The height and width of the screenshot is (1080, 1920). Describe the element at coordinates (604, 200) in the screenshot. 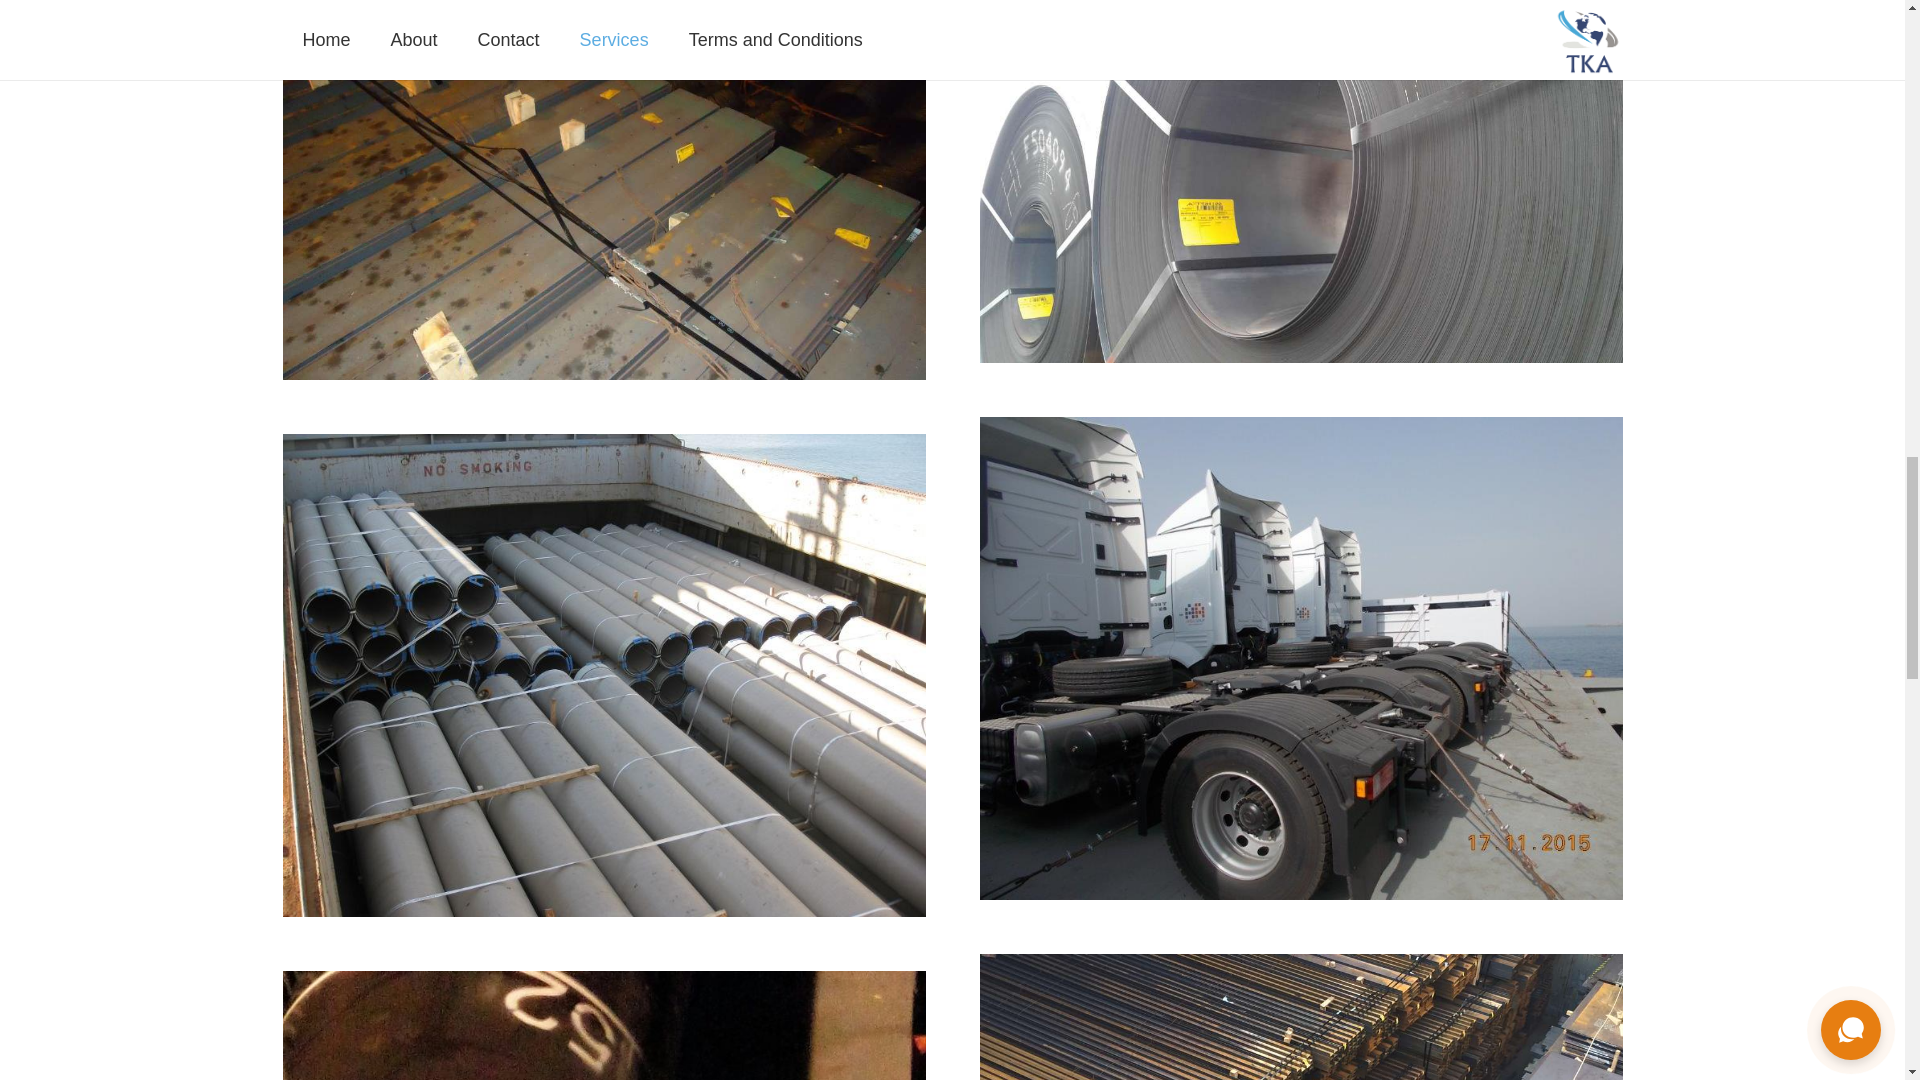

I see `s8` at that location.